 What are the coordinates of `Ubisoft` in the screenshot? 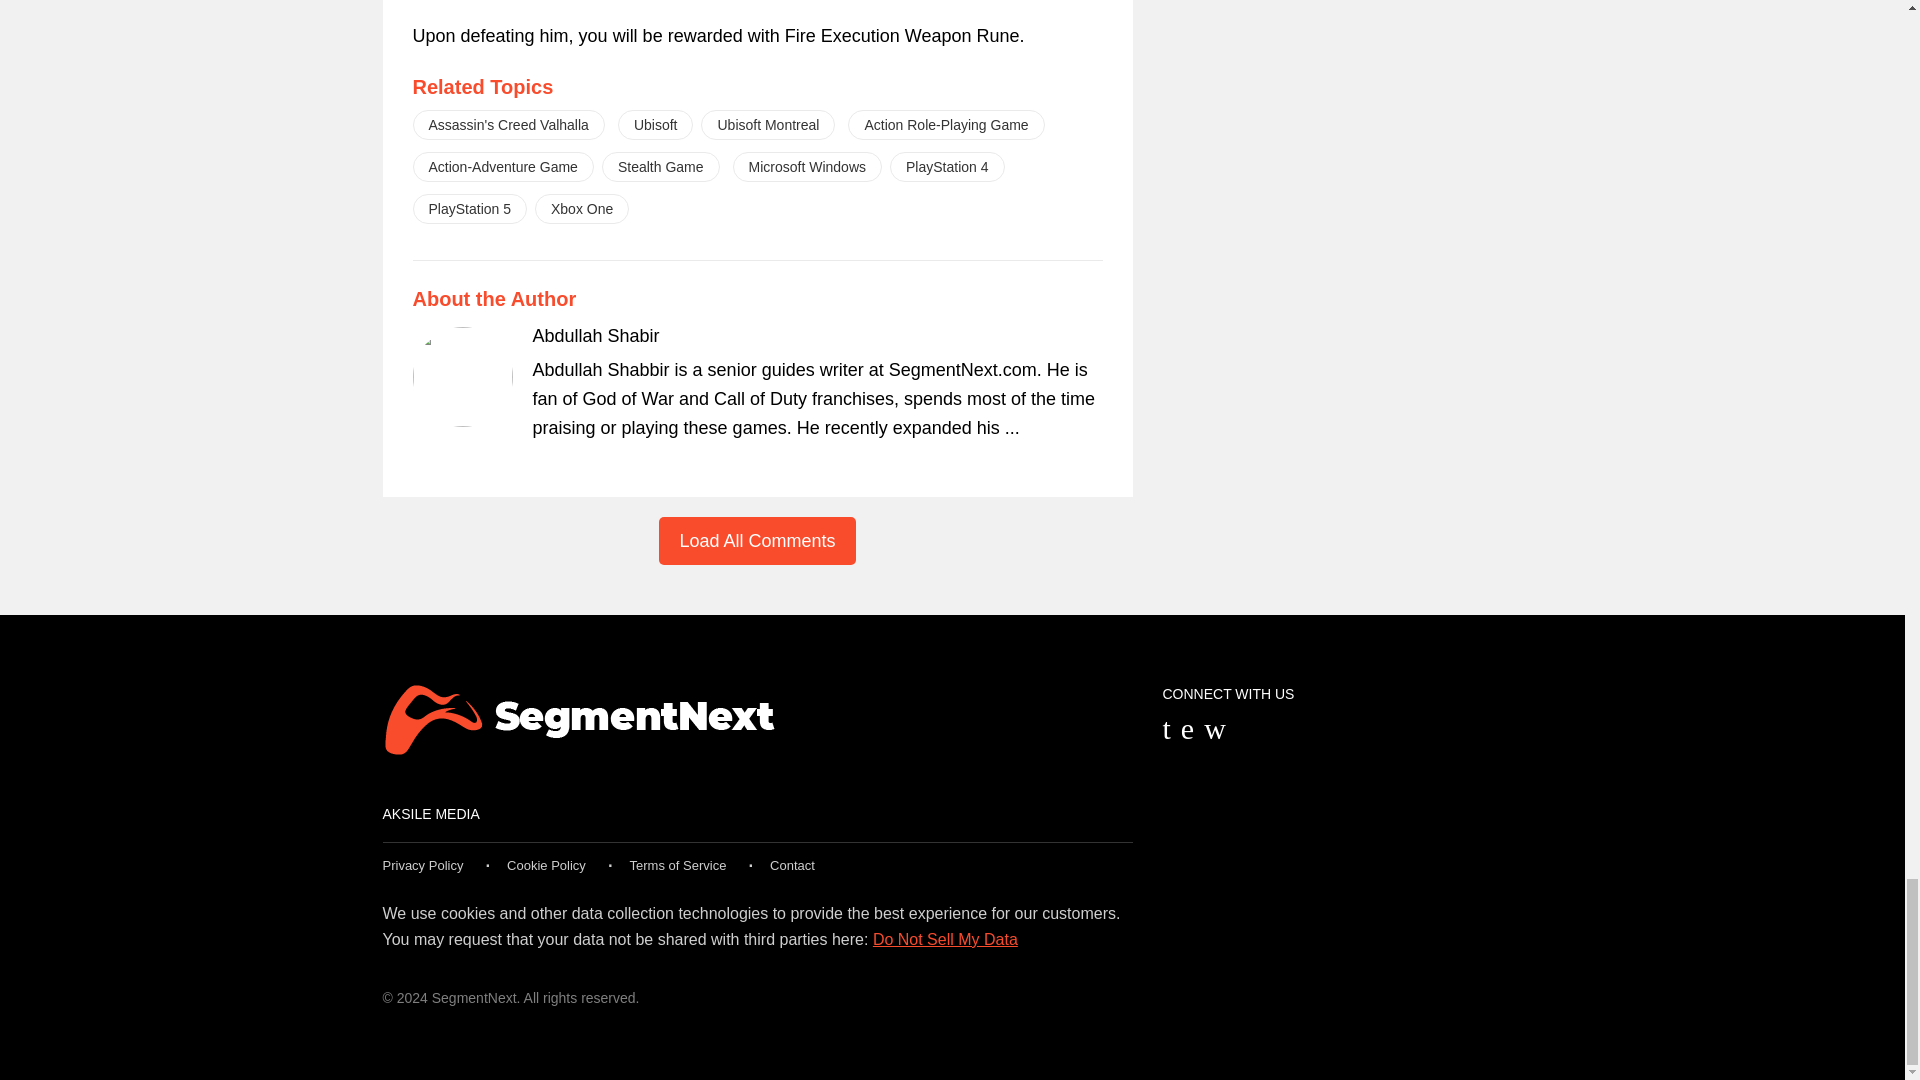 It's located at (656, 125).